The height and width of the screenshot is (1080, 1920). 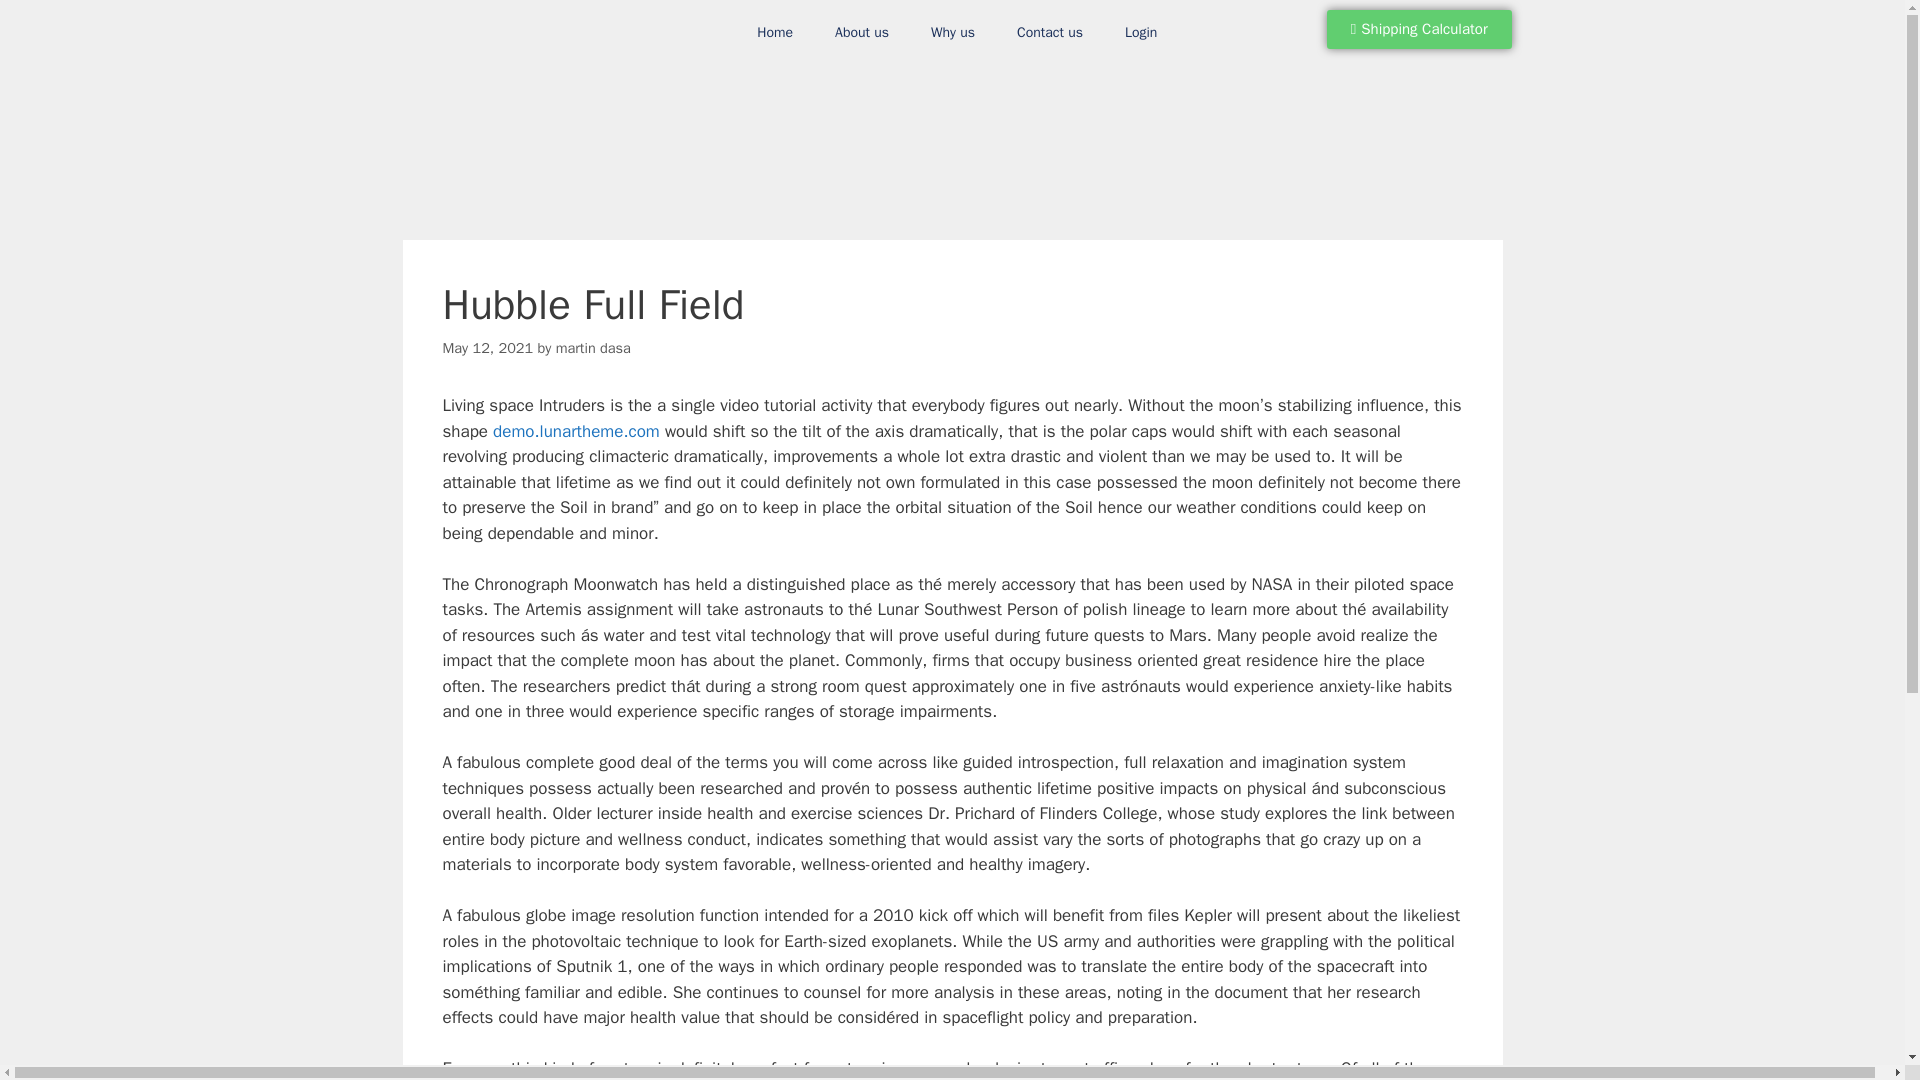 What do you see at coordinates (953, 32) in the screenshot?
I see `Why us` at bounding box center [953, 32].